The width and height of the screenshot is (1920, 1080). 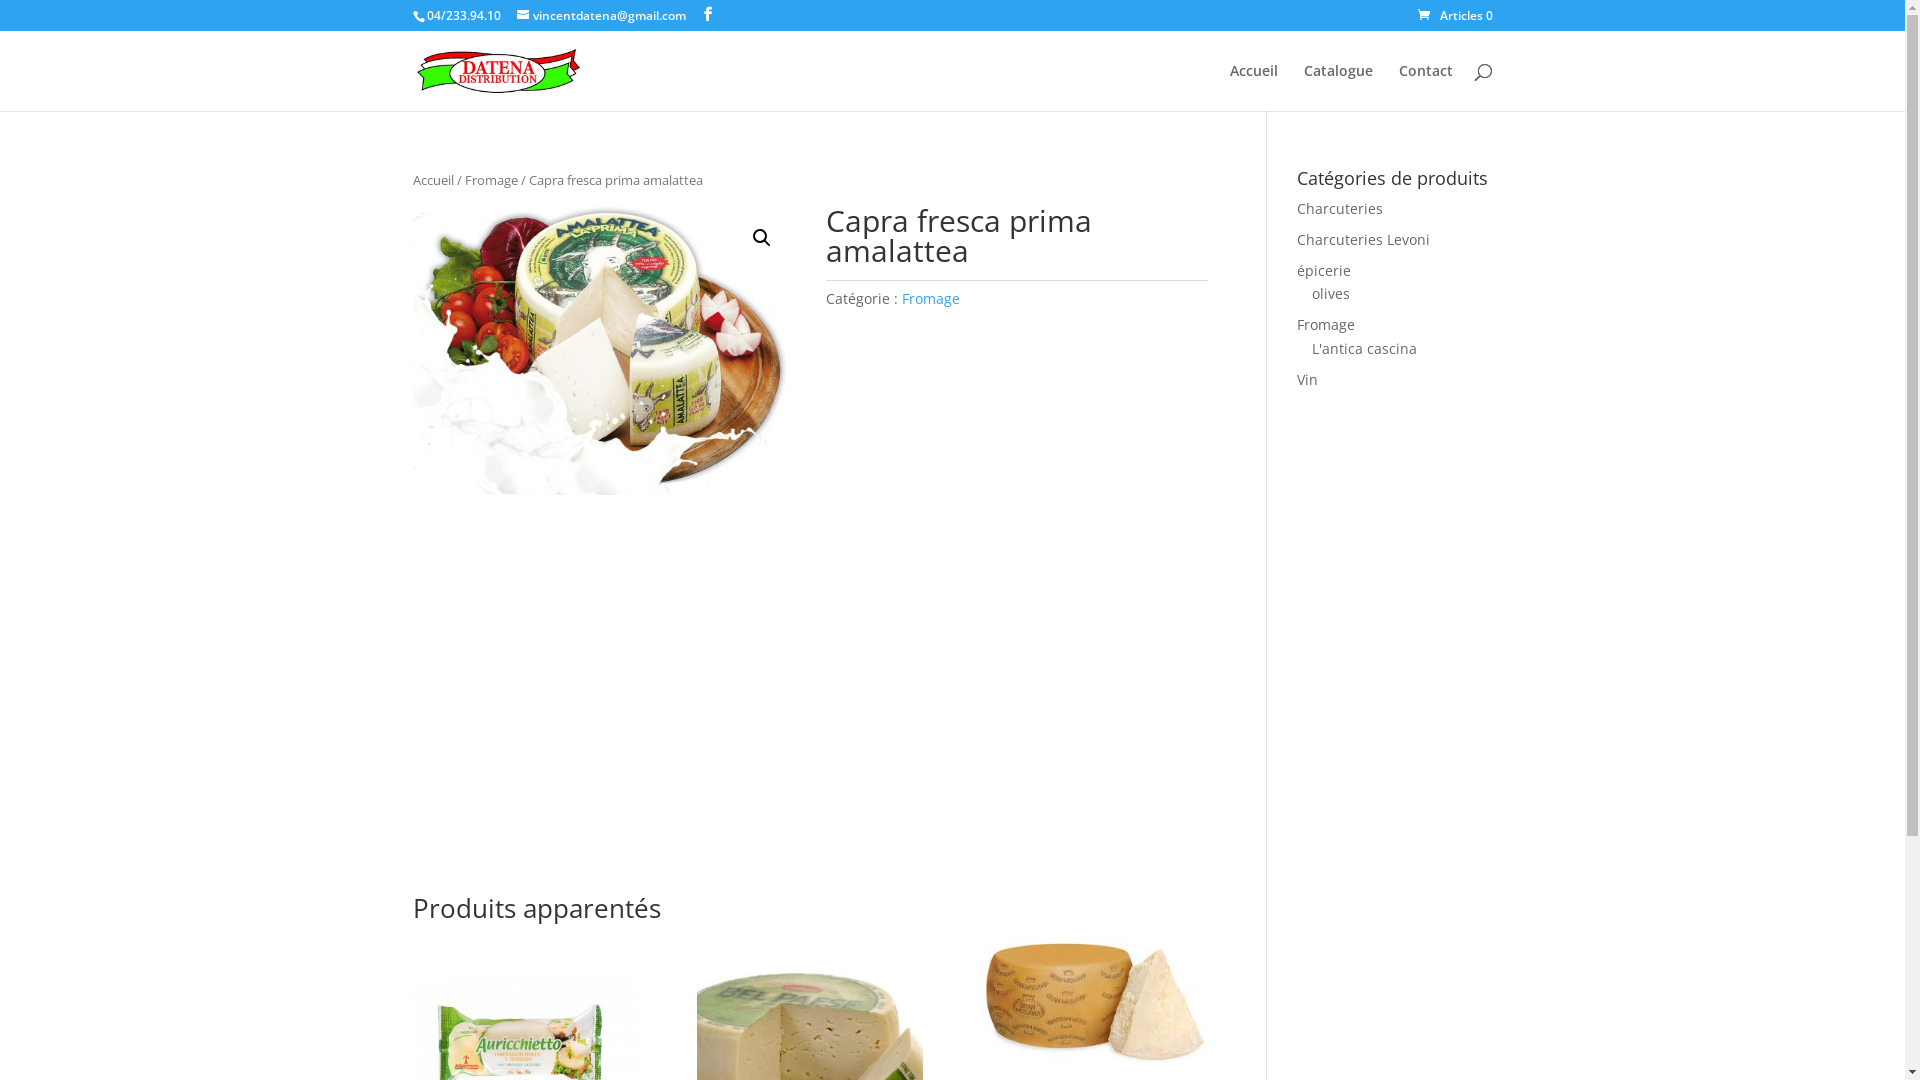 What do you see at coordinates (931, 298) in the screenshot?
I see `Fromage` at bounding box center [931, 298].